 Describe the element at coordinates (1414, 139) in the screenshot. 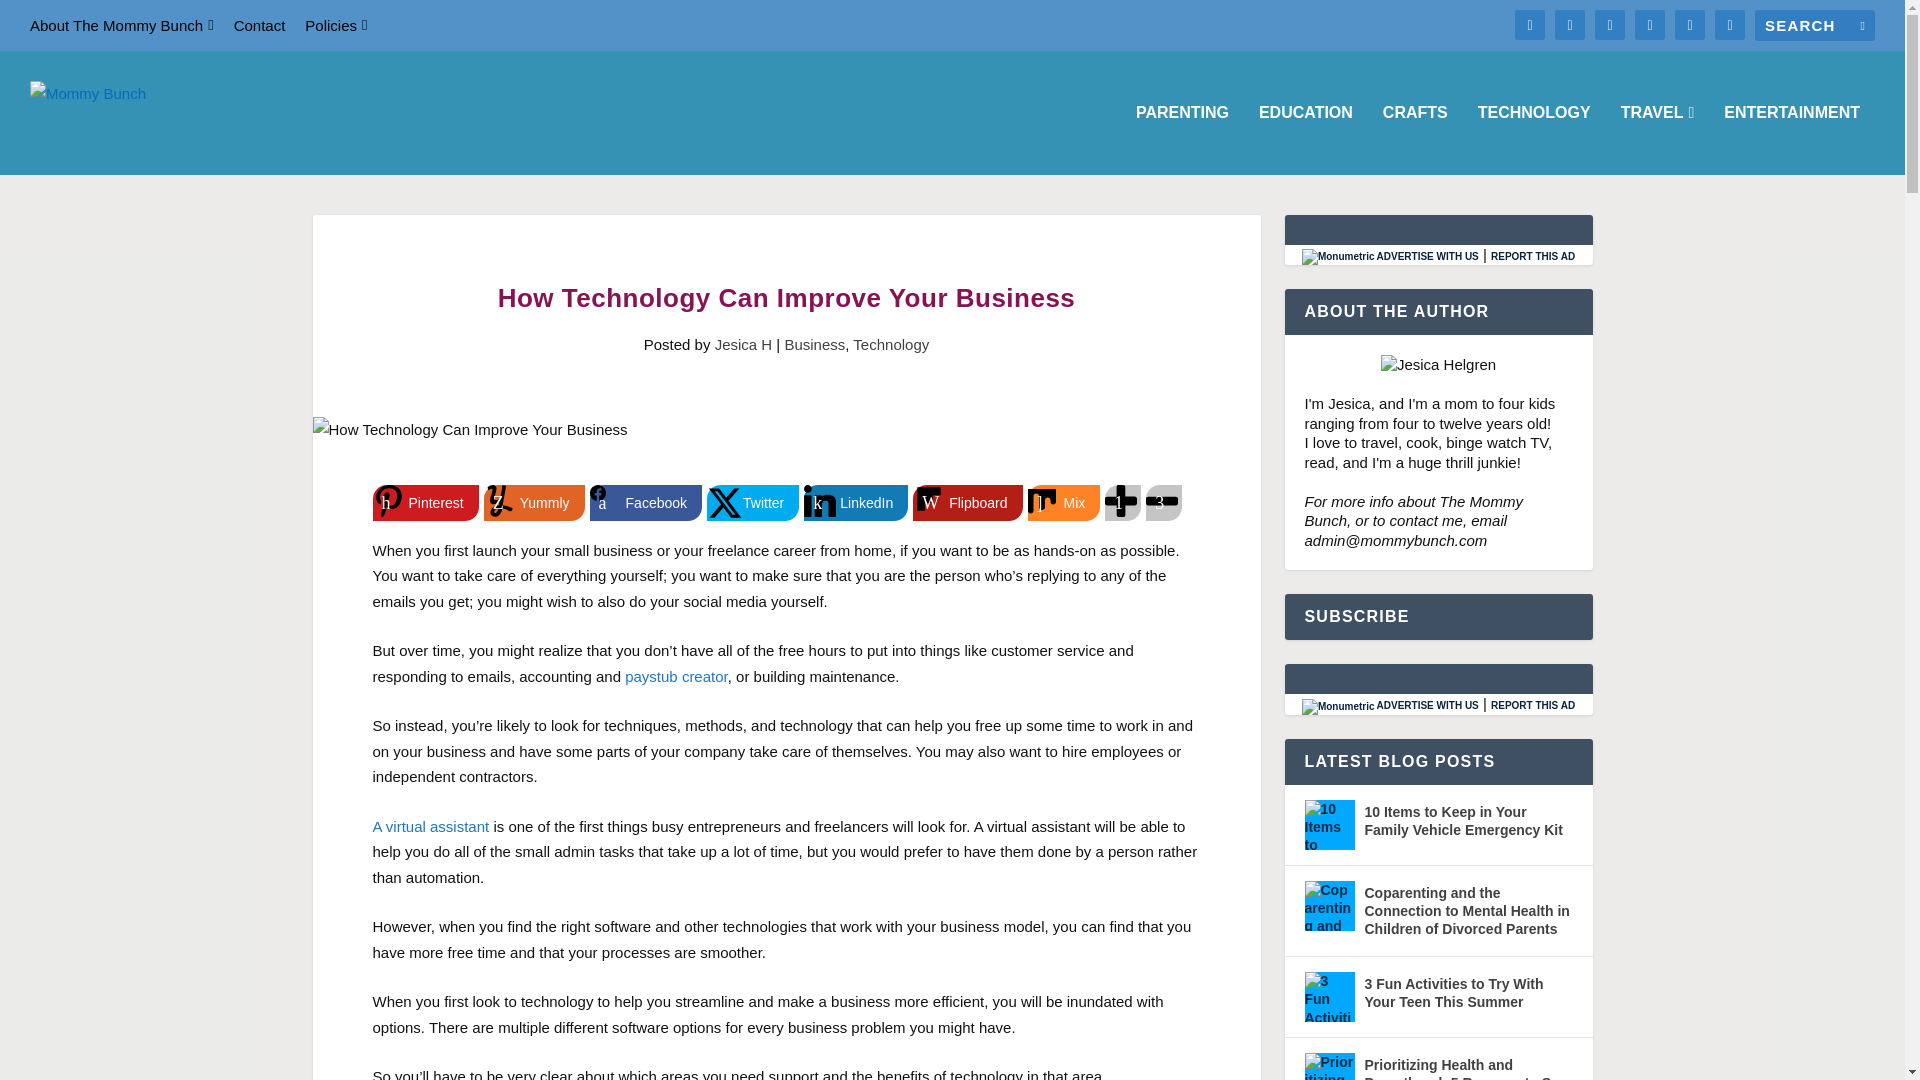

I see `CRAFTS` at that location.